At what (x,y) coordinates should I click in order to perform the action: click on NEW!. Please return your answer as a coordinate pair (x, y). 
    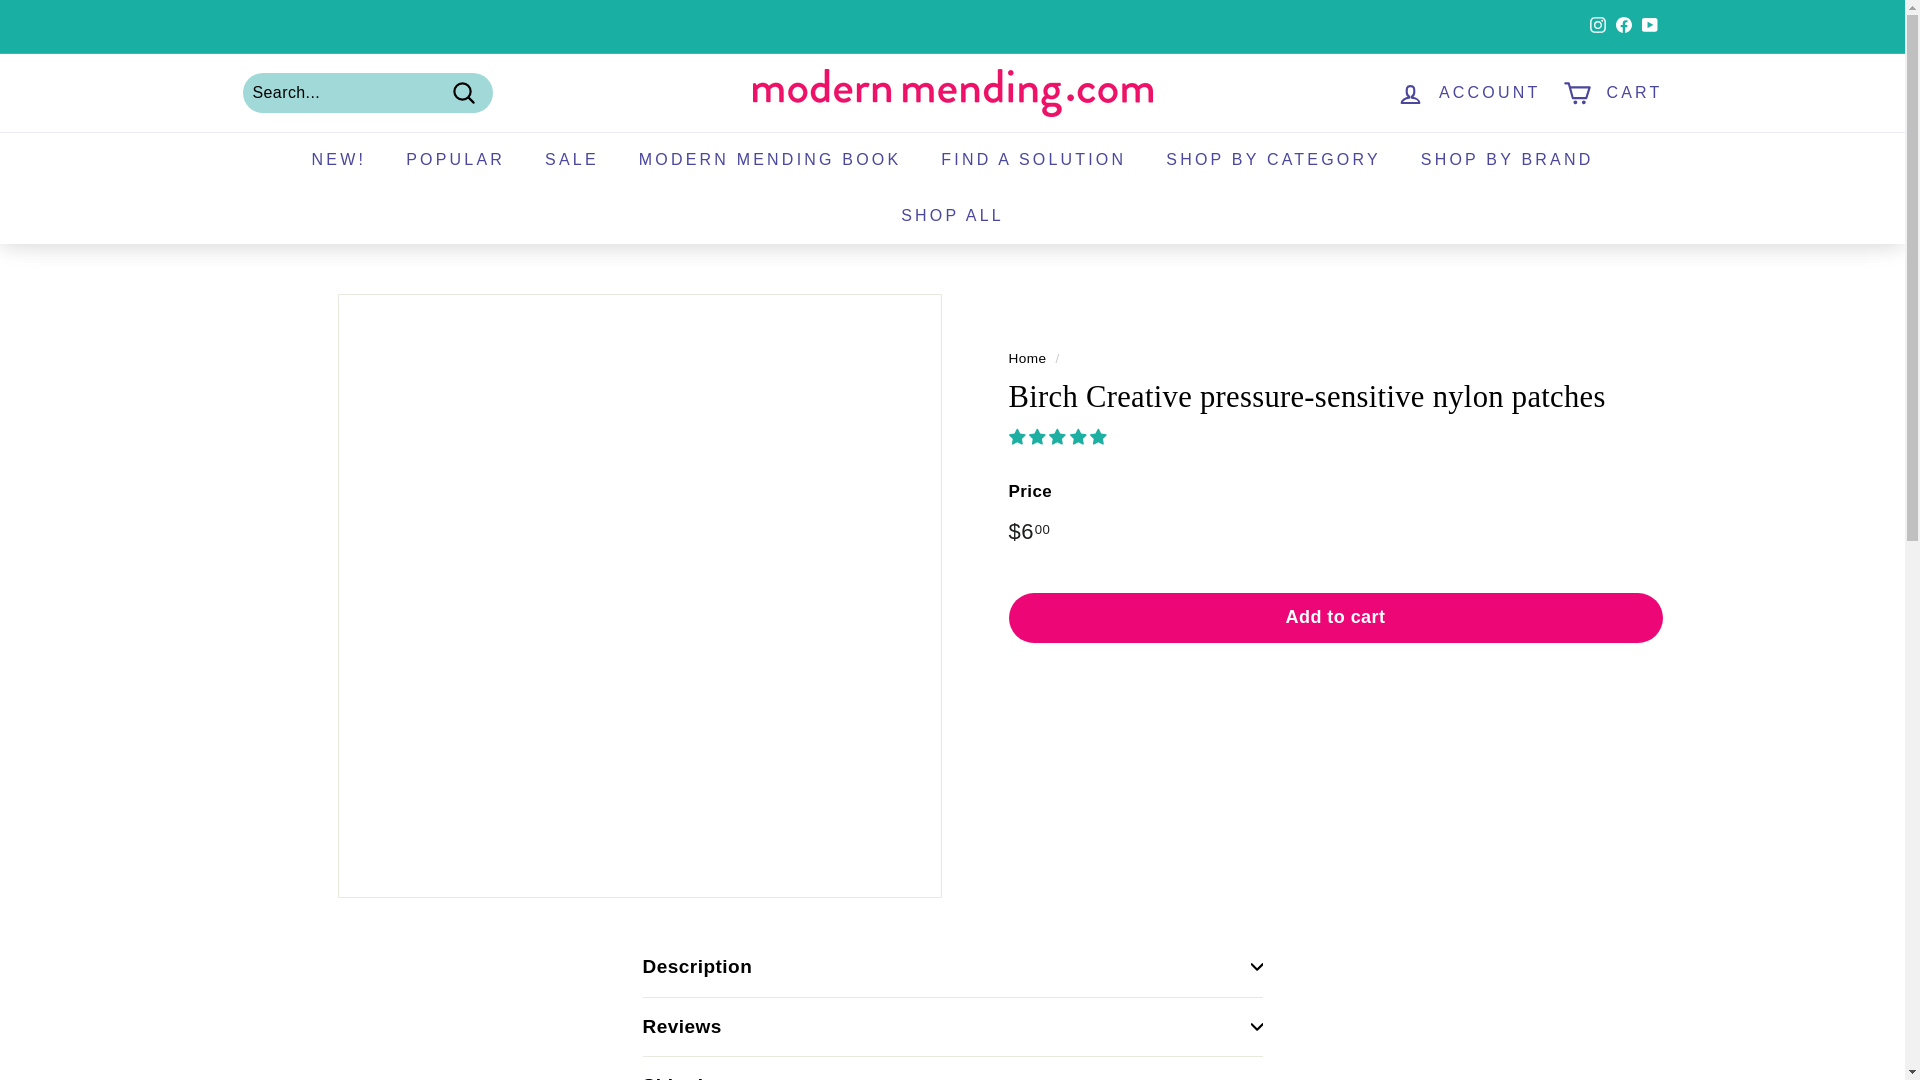
    Looking at the image, I should click on (339, 159).